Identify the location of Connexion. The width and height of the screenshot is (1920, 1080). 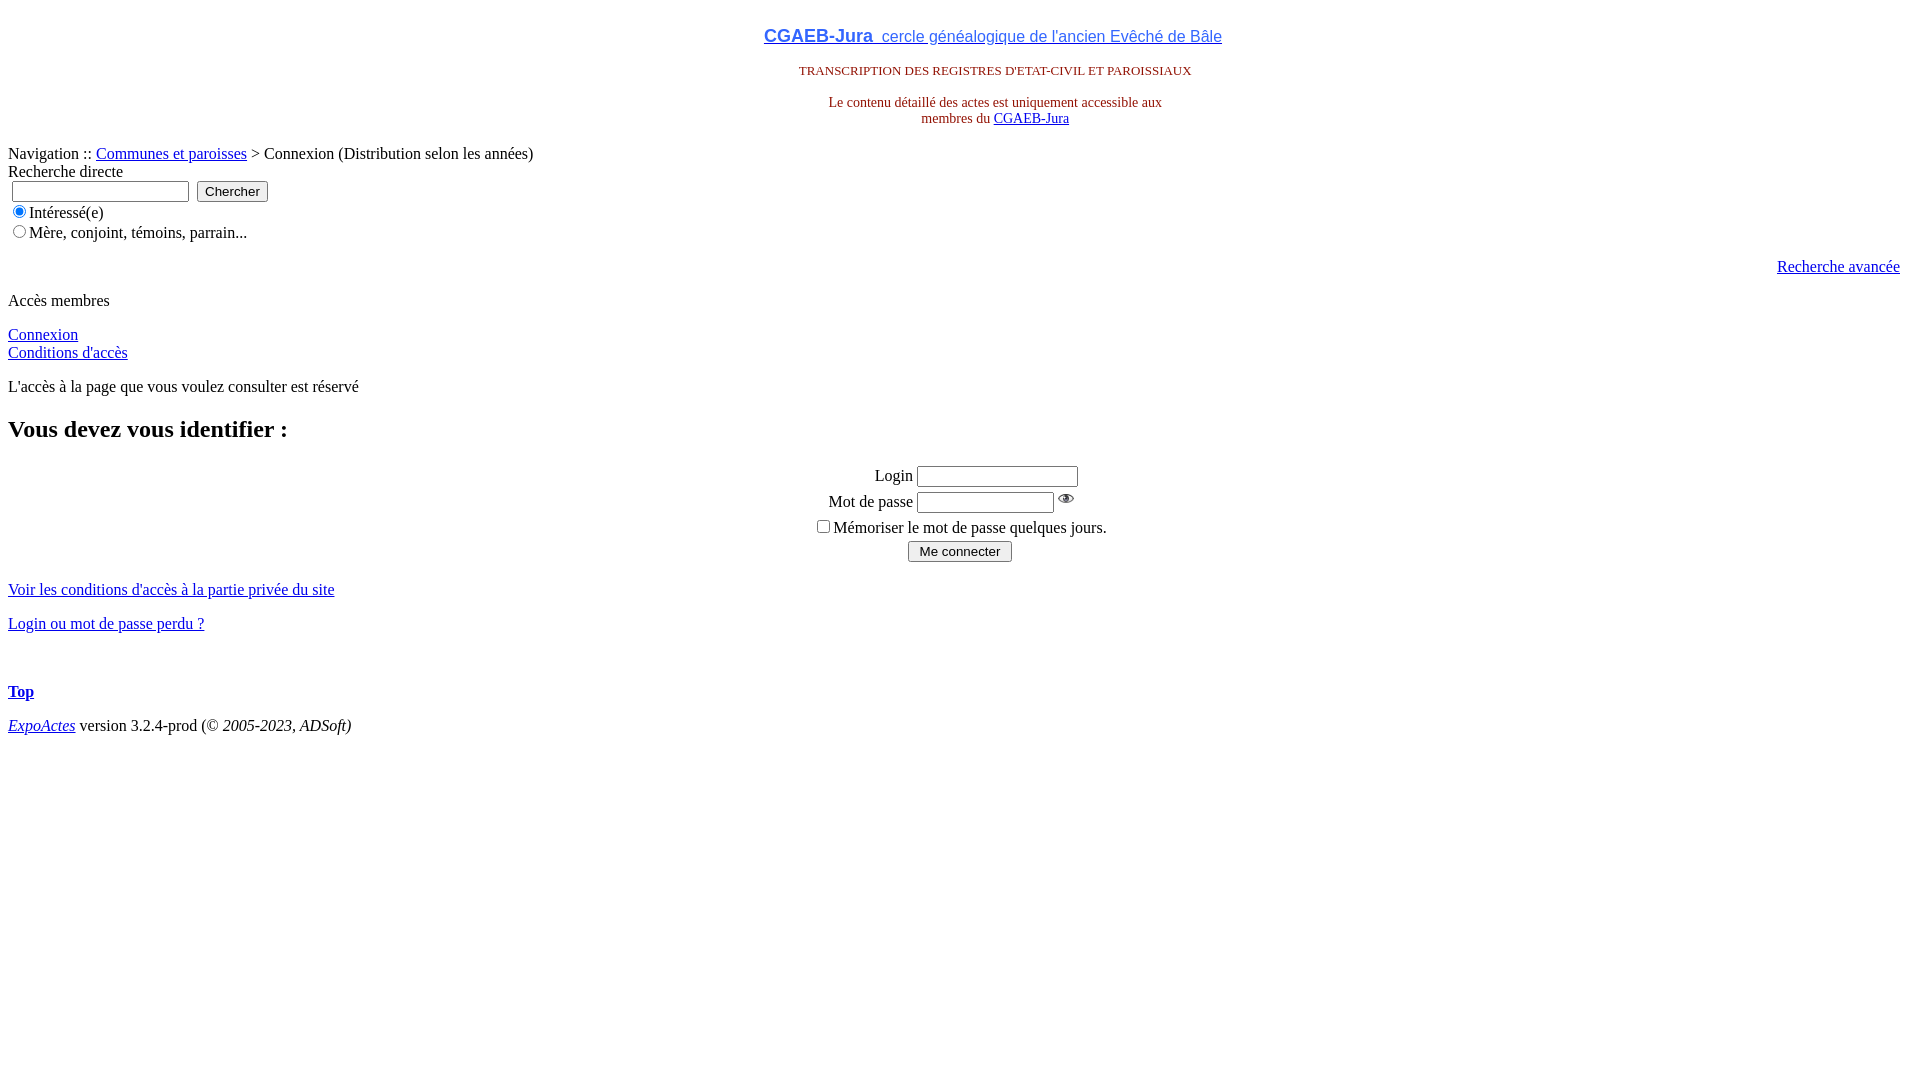
(43, 334).